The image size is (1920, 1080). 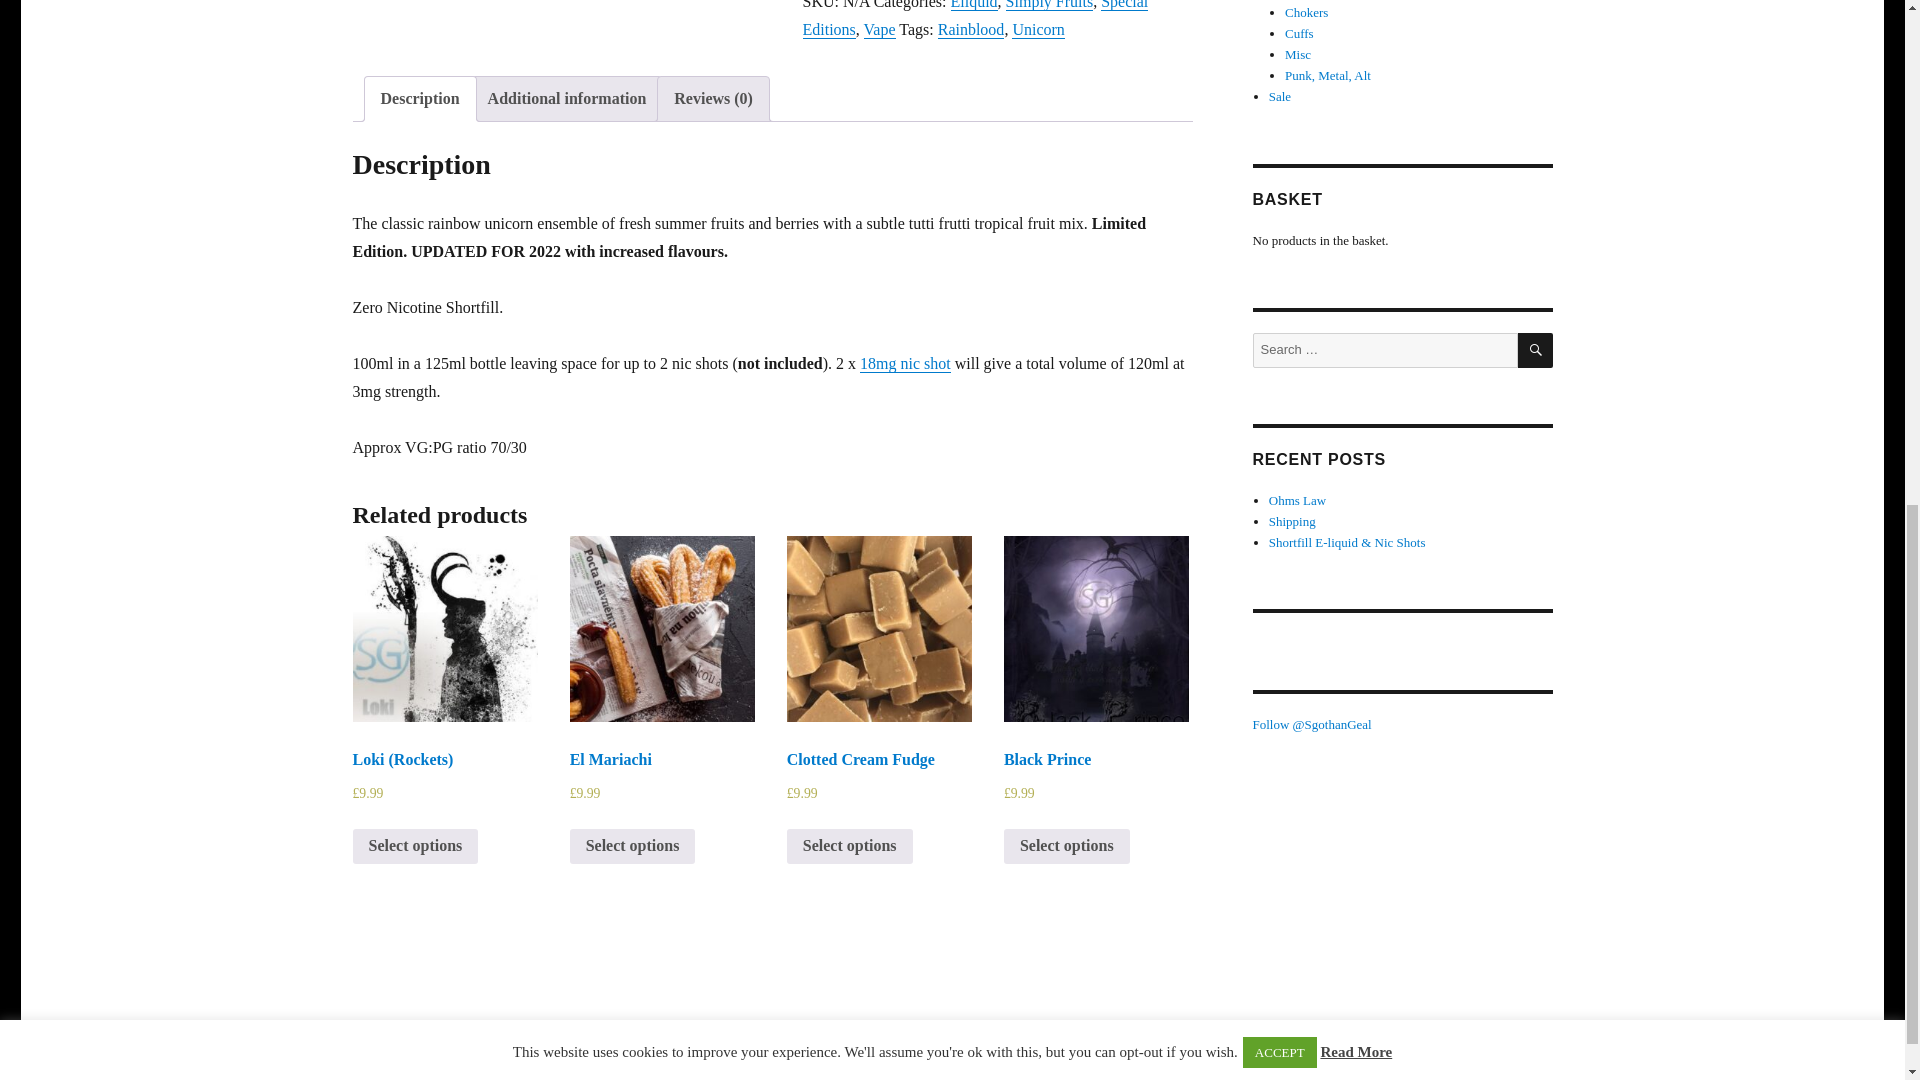 What do you see at coordinates (1050, 4) in the screenshot?
I see `Simply Fruits` at bounding box center [1050, 4].